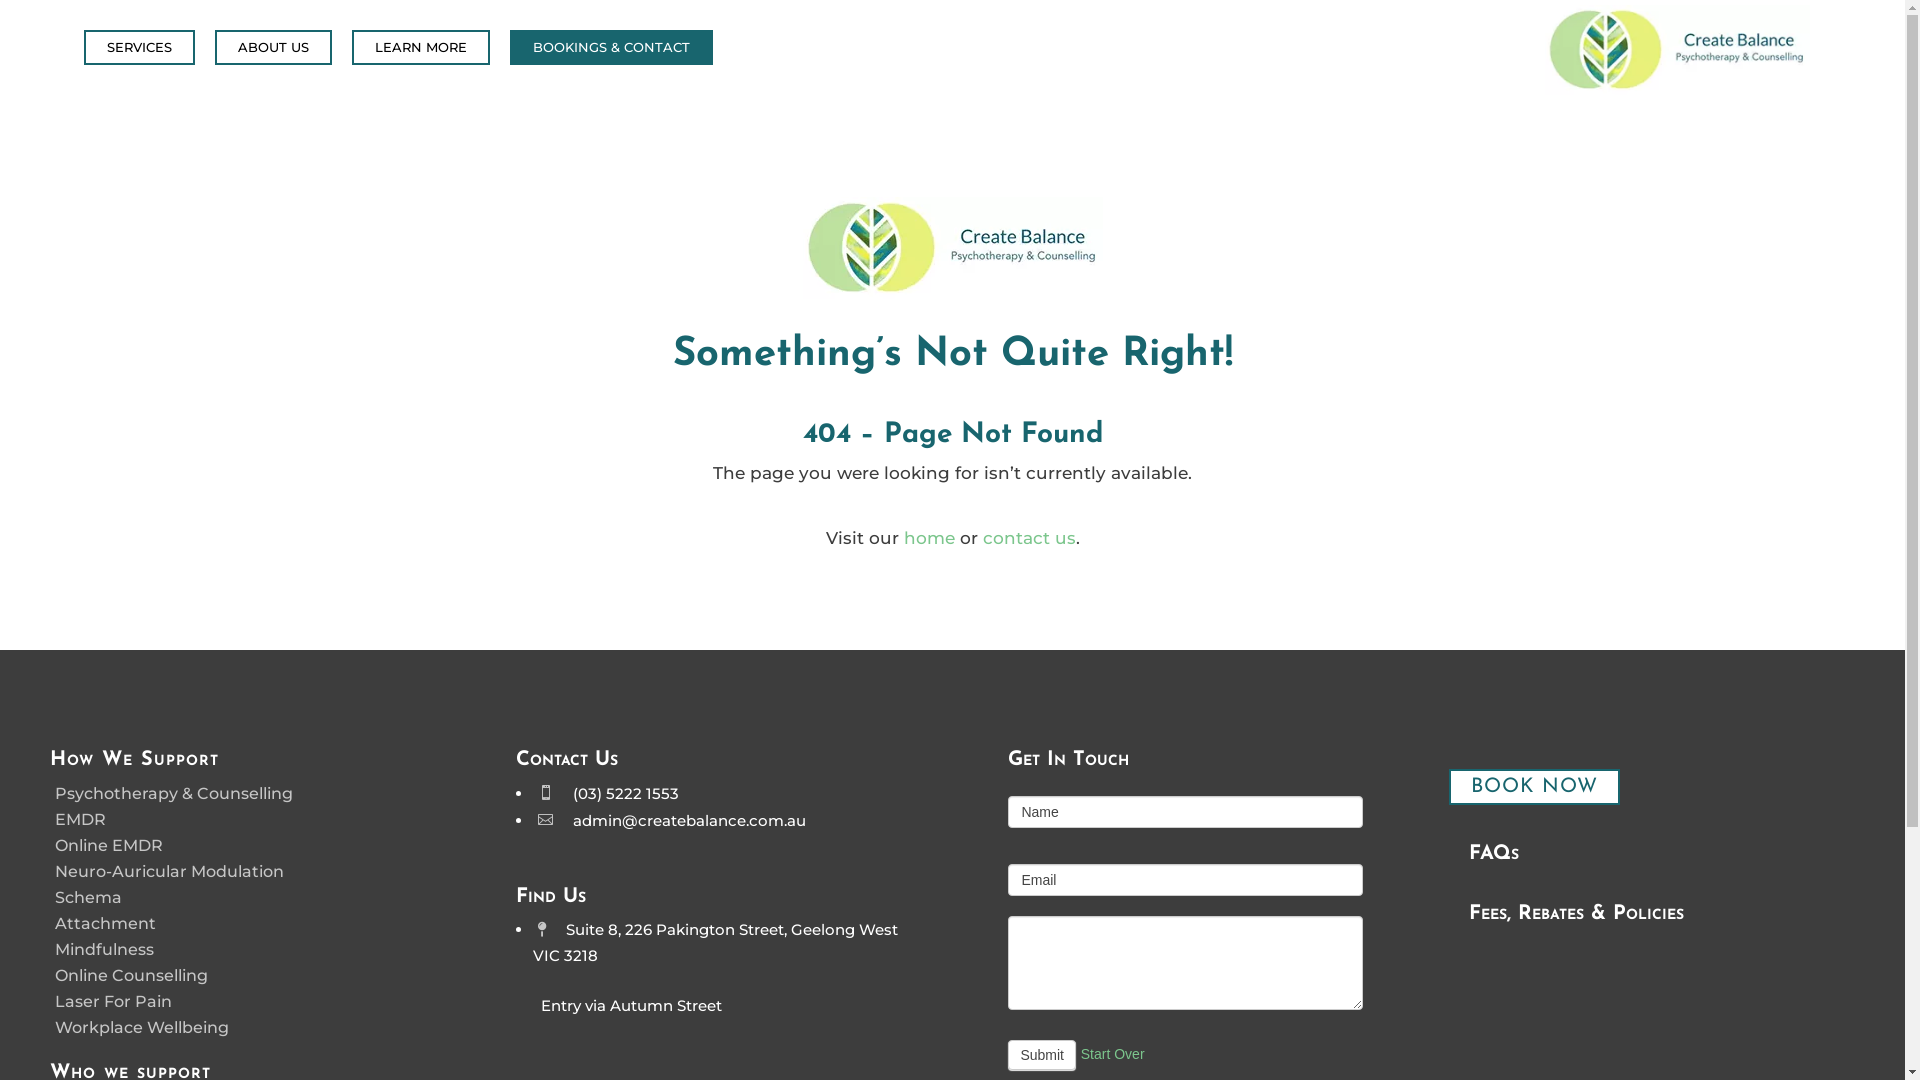 The height and width of the screenshot is (1080, 1920). I want to click on Online Counselling, so click(132, 976).